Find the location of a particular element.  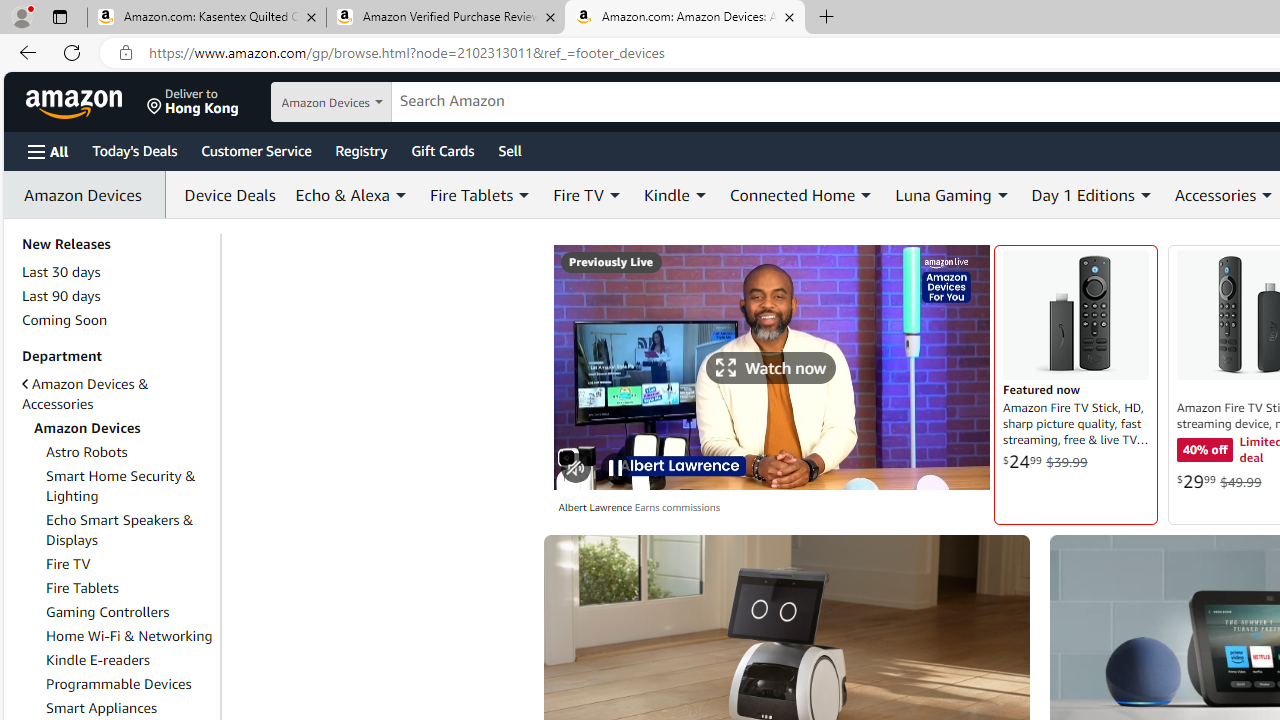

Fire TV is located at coordinates (130, 563).